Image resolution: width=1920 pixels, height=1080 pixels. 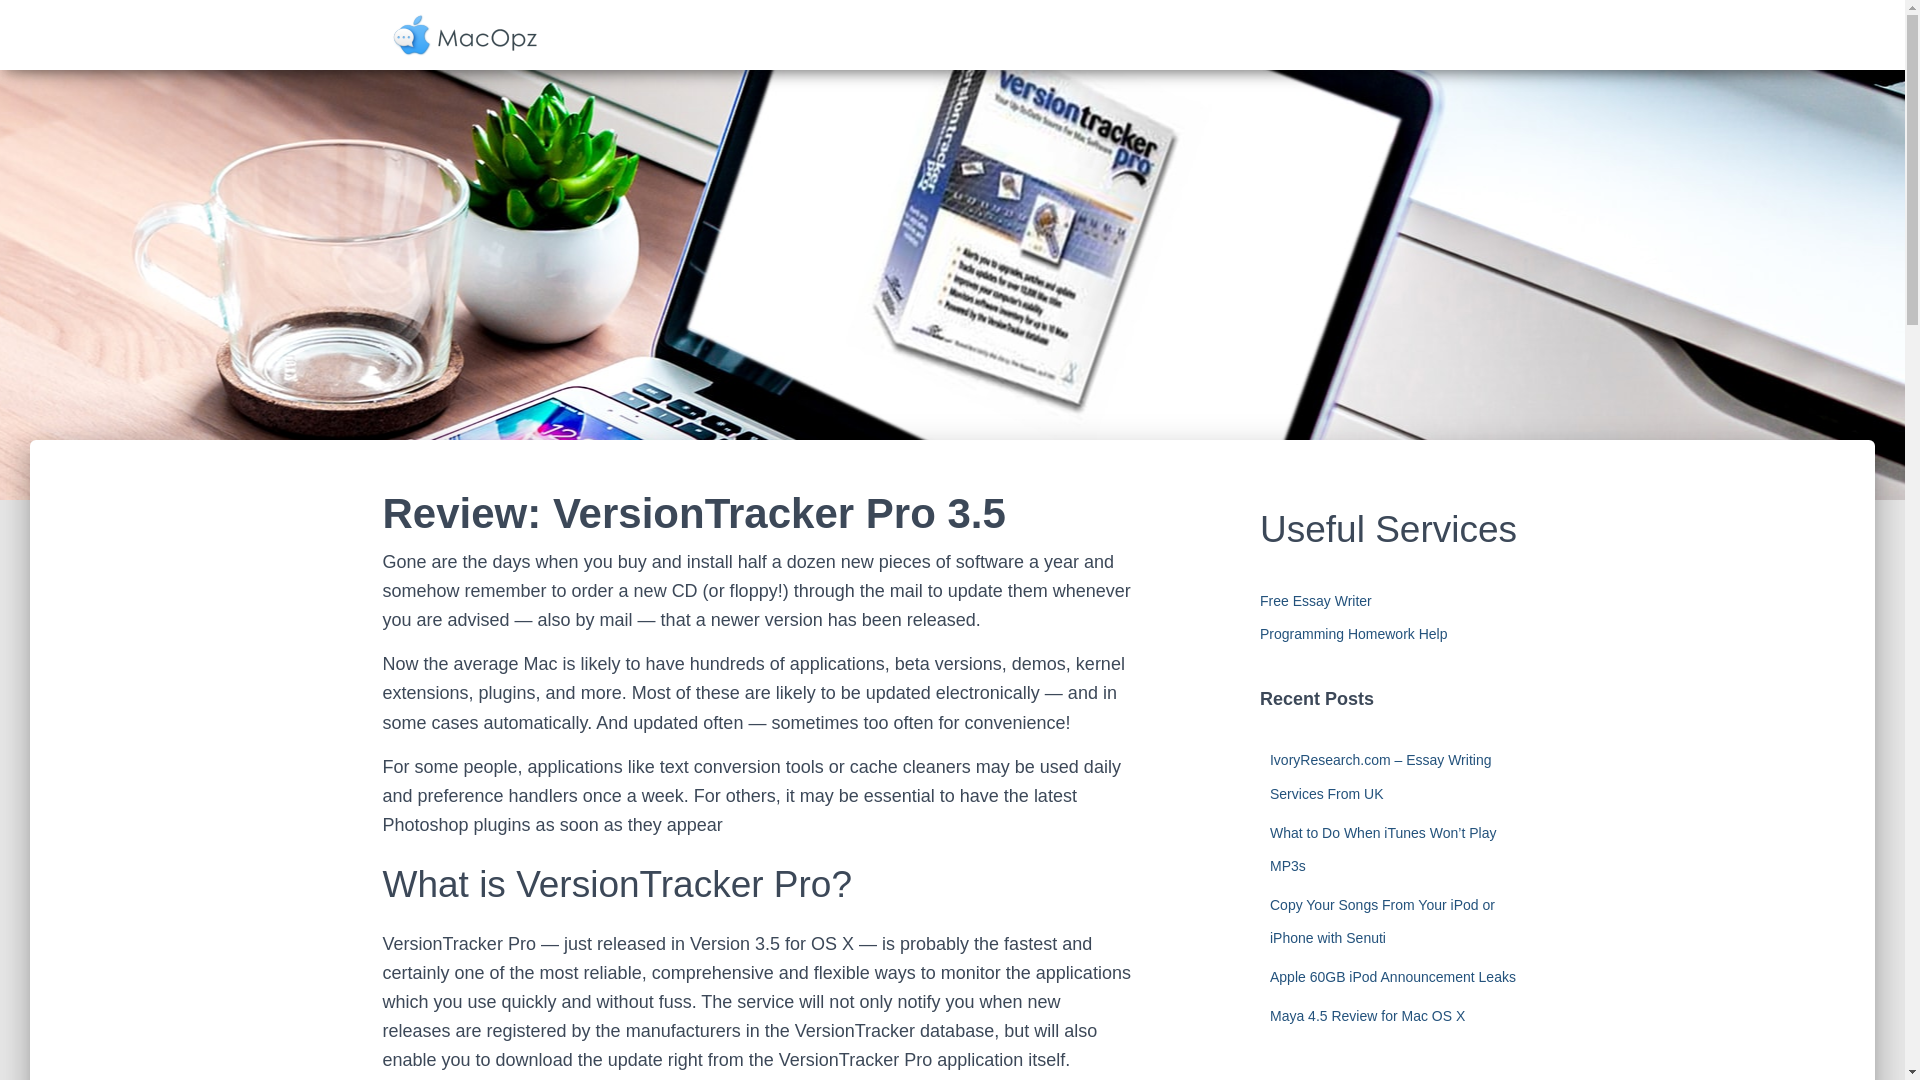 I want to click on Programming Homework Help, so click(x=1353, y=634).